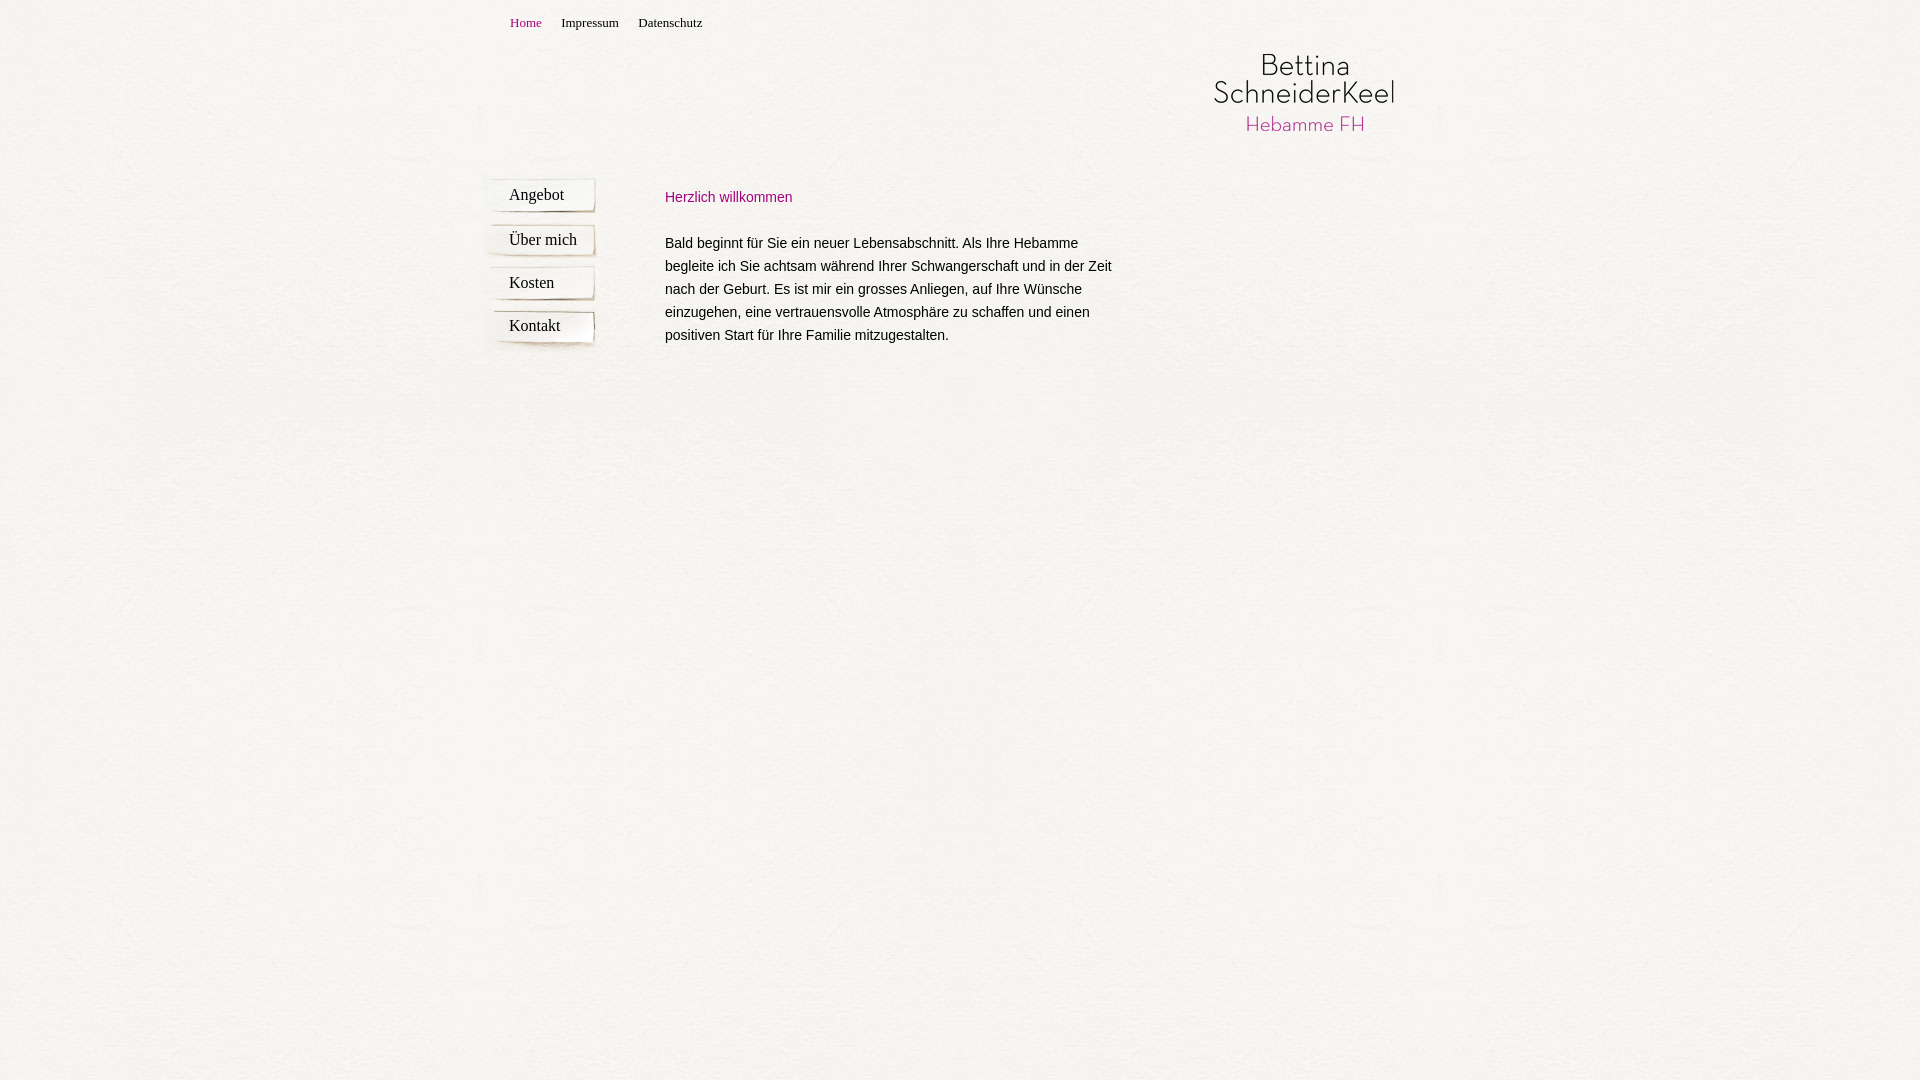 The image size is (1920, 1080). What do you see at coordinates (544, 276) in the screenshot?
I see `Kosten` at bounding box center [544, 276].